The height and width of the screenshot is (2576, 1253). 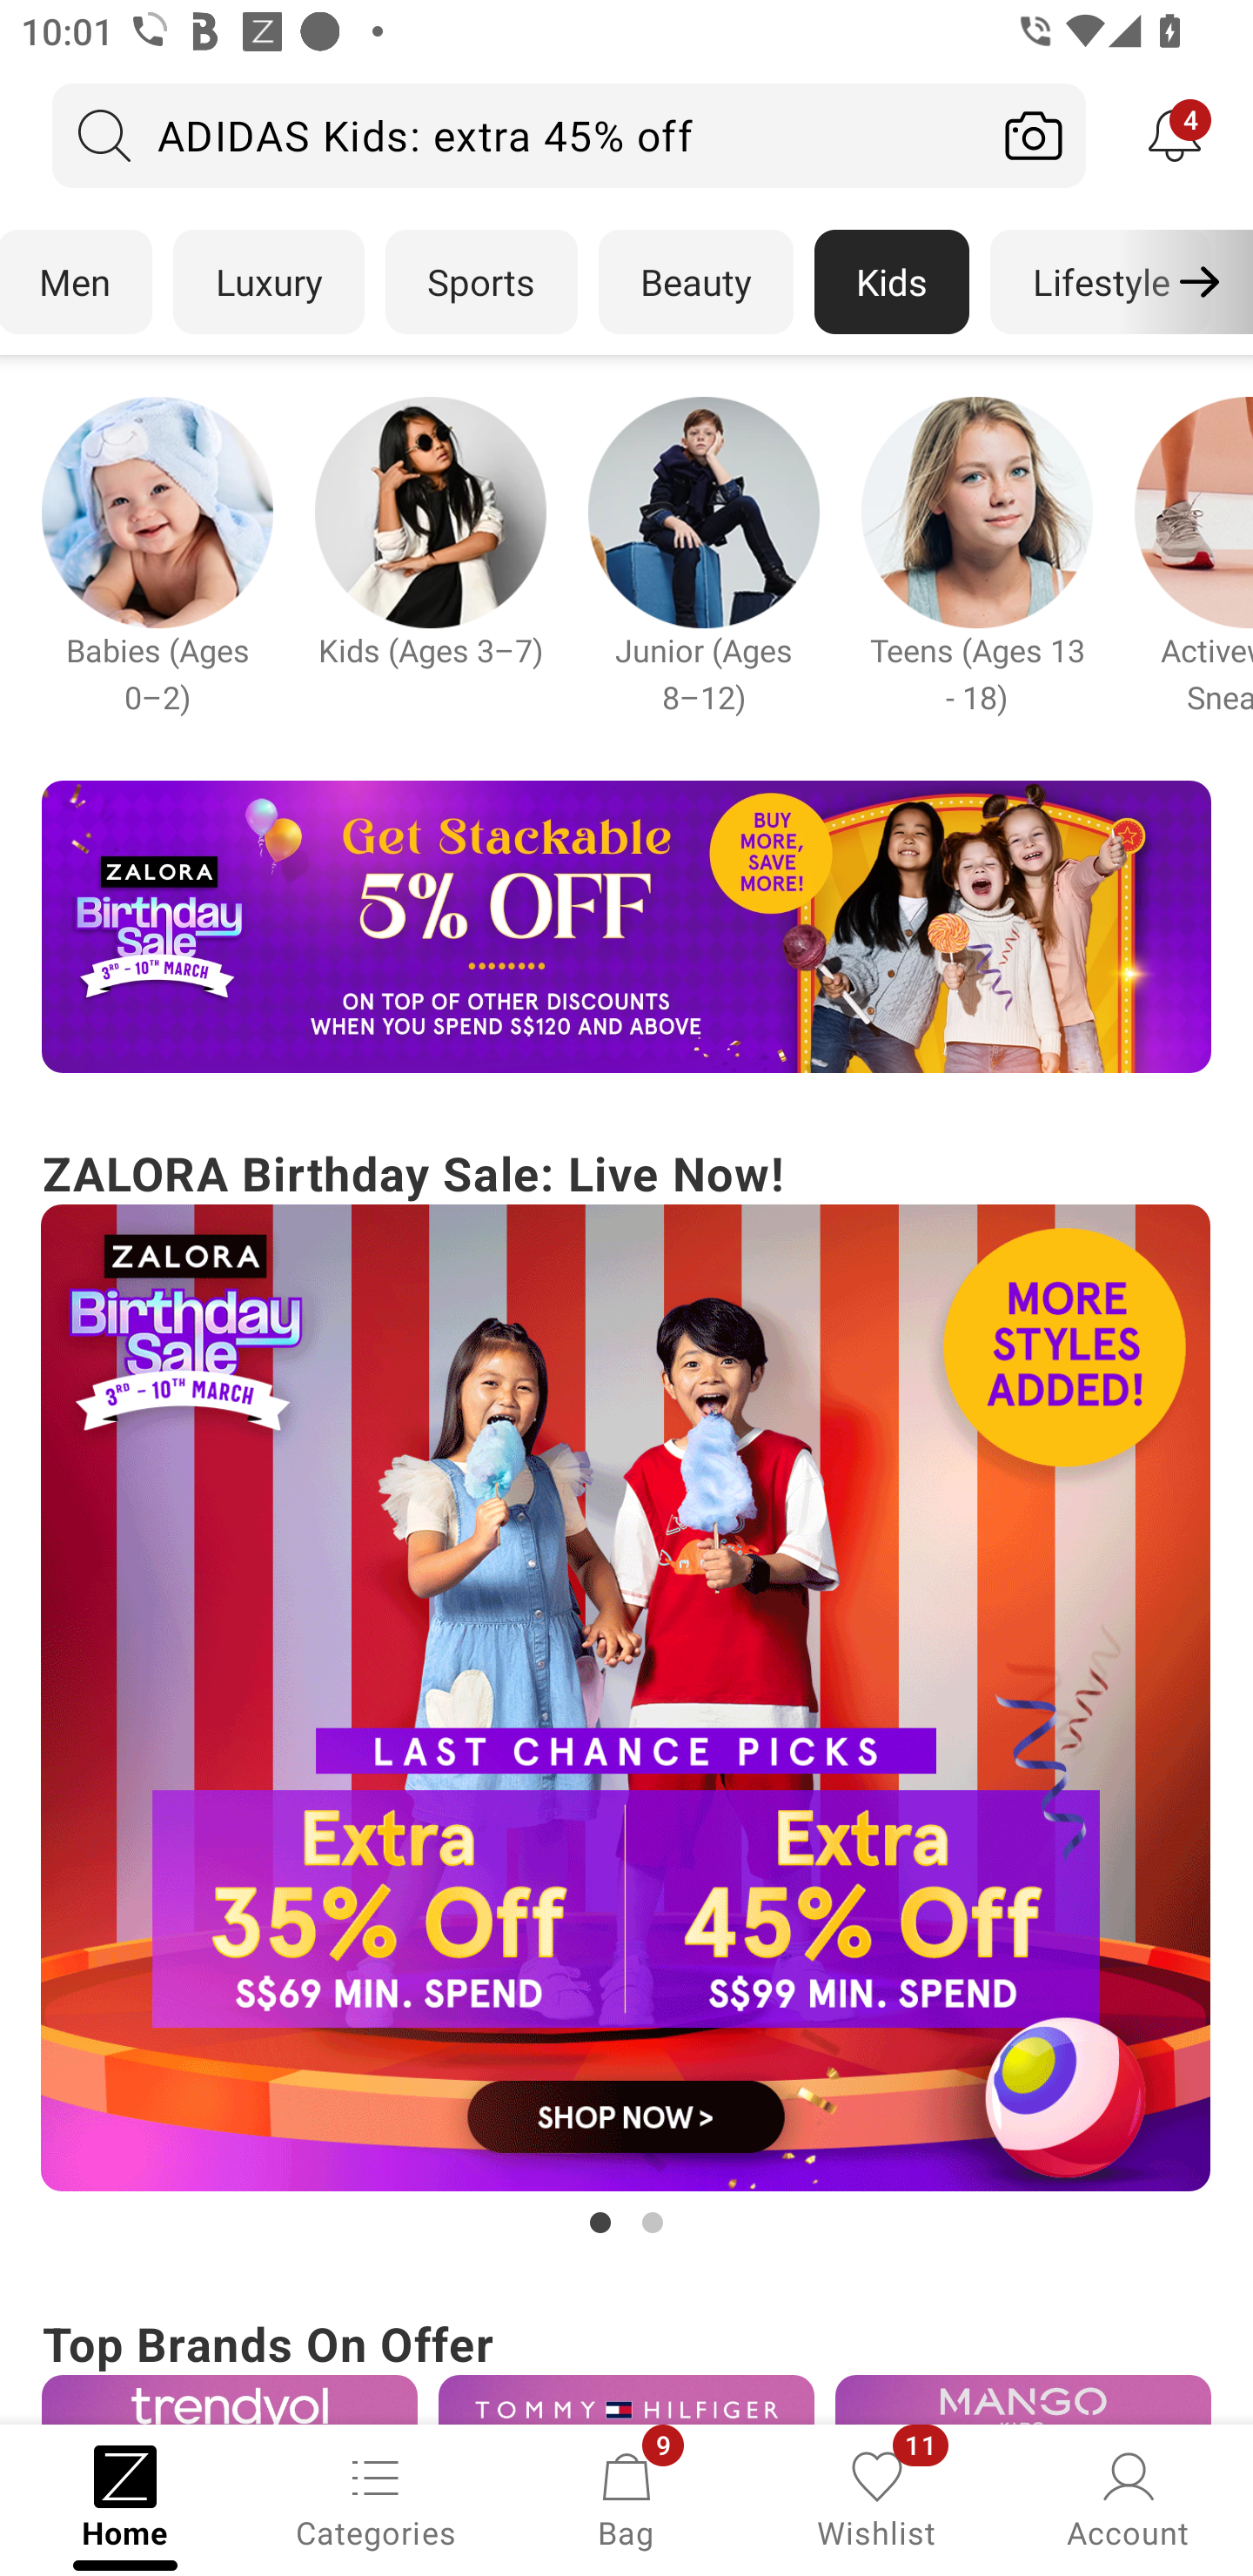 What do you see at coordinates (703, 512) in the screenshot?
I see `Campaign banner` at bounding box center [703, 512].